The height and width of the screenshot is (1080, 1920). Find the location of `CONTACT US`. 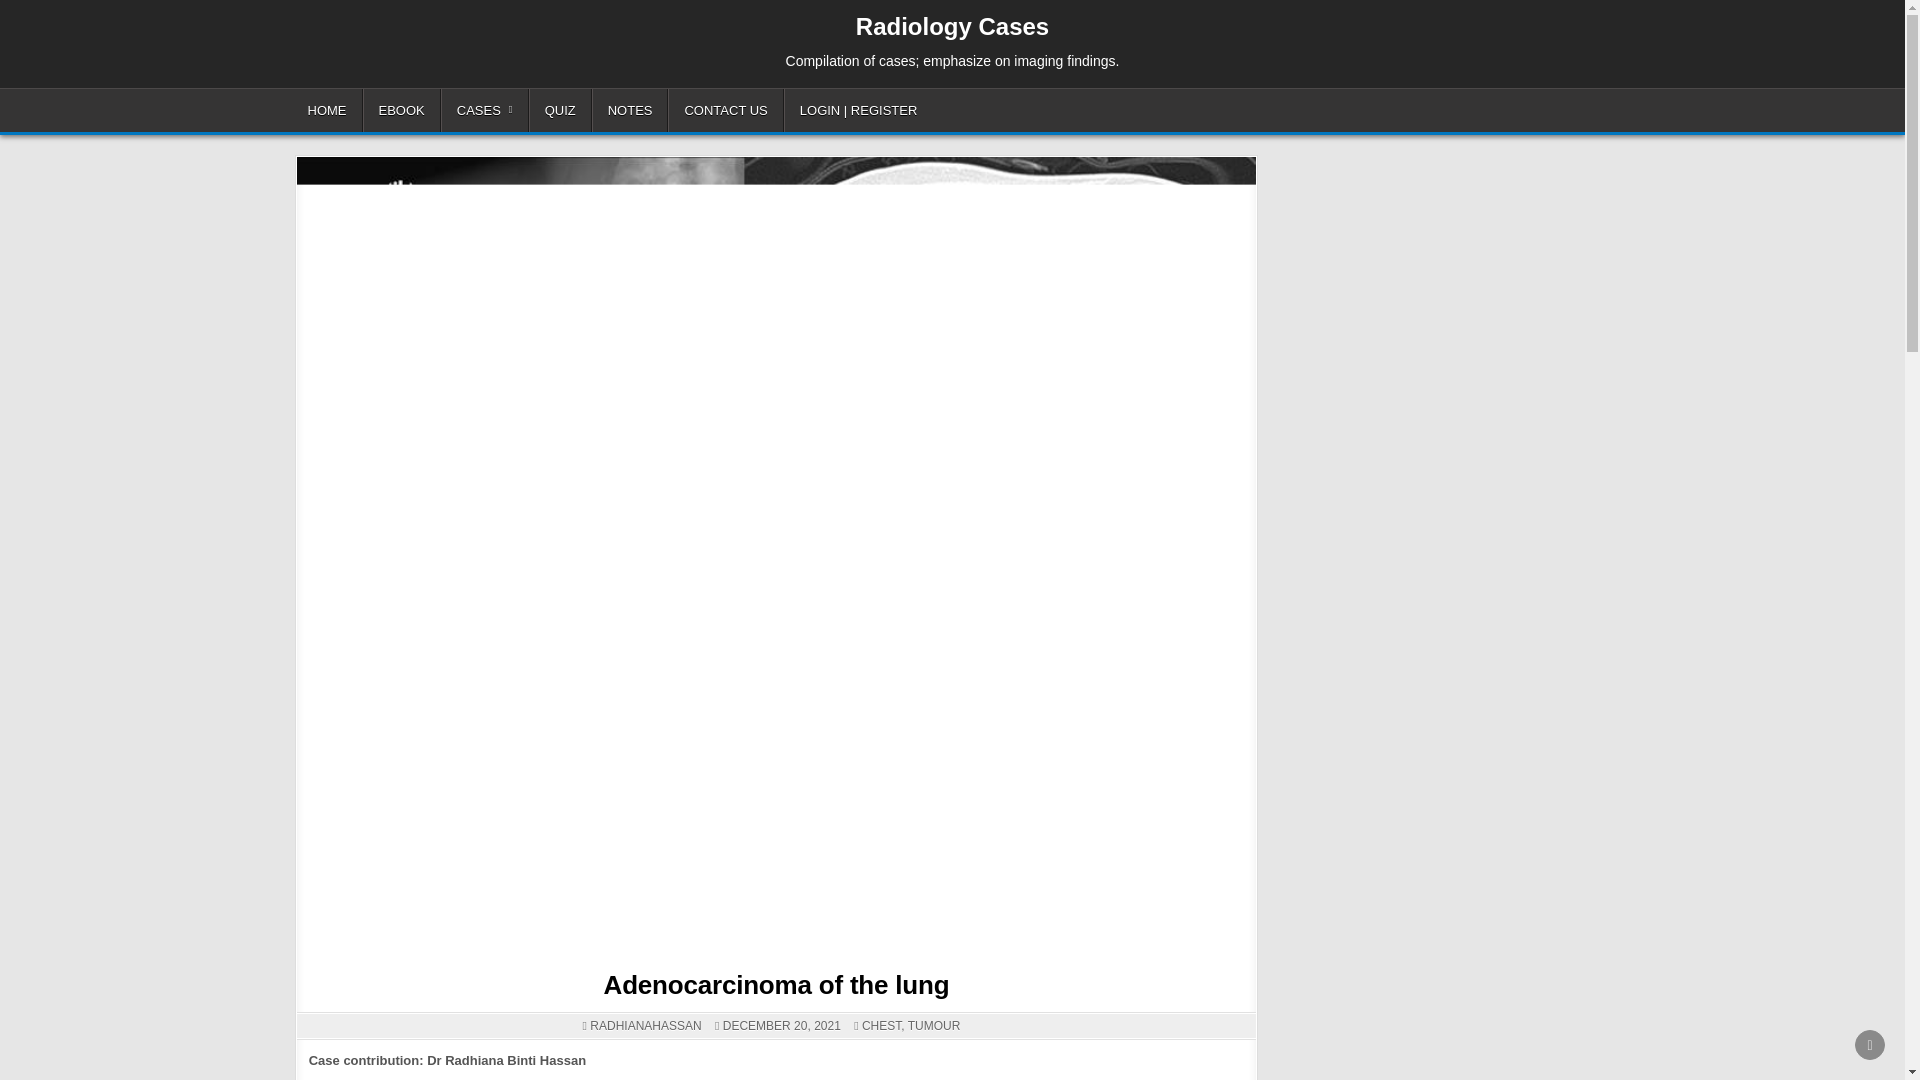

CONTACT US is located at coordinates (726, 110).